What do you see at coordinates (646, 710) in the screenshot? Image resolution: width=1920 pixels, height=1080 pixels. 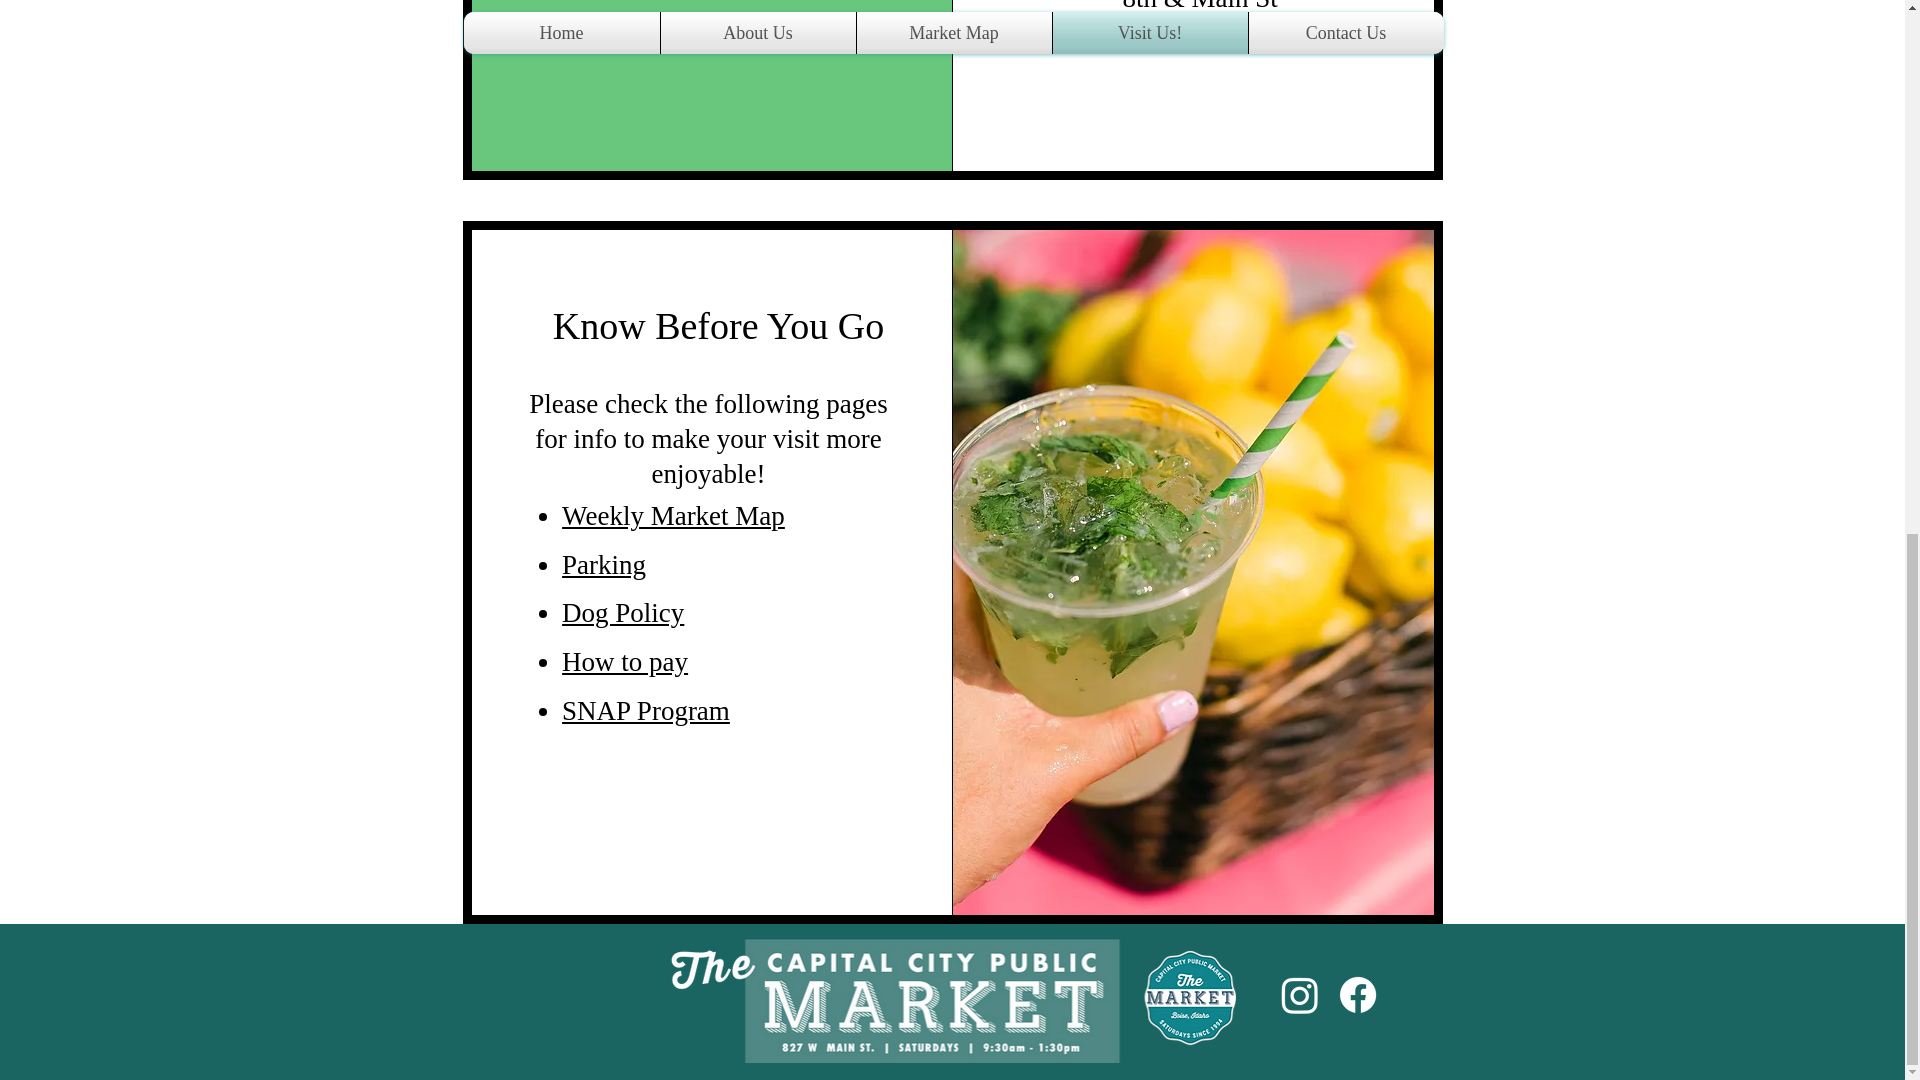 I see `SNAP Program` at bounding box center [646, 710].